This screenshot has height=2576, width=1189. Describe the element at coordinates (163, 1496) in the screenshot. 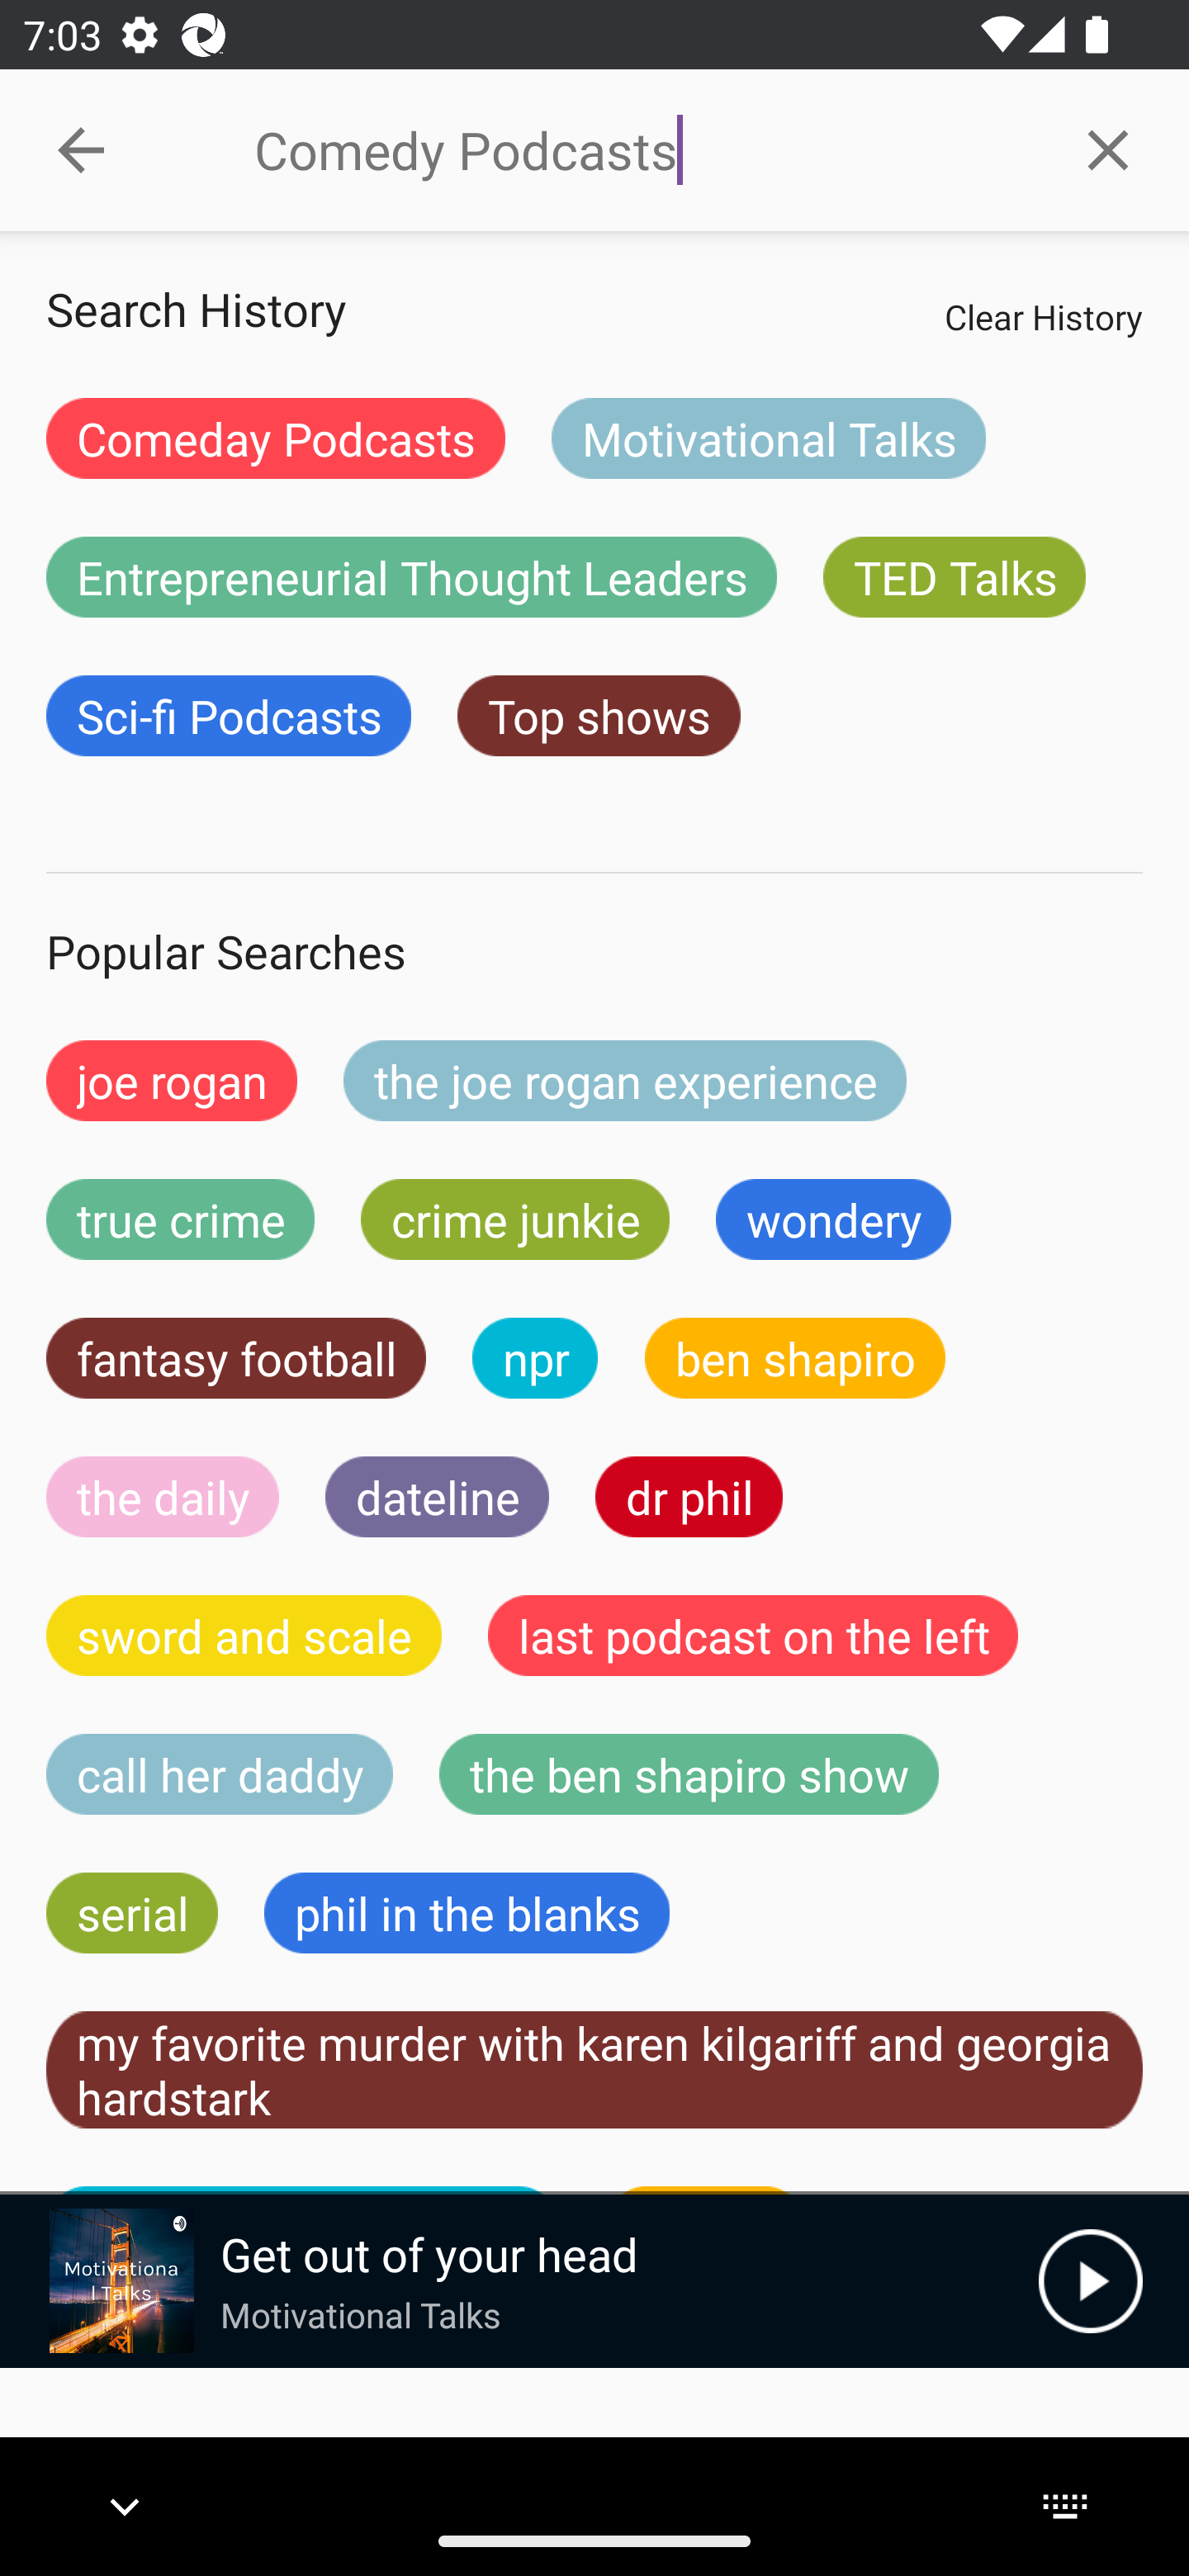

I see `the daily` at that location.